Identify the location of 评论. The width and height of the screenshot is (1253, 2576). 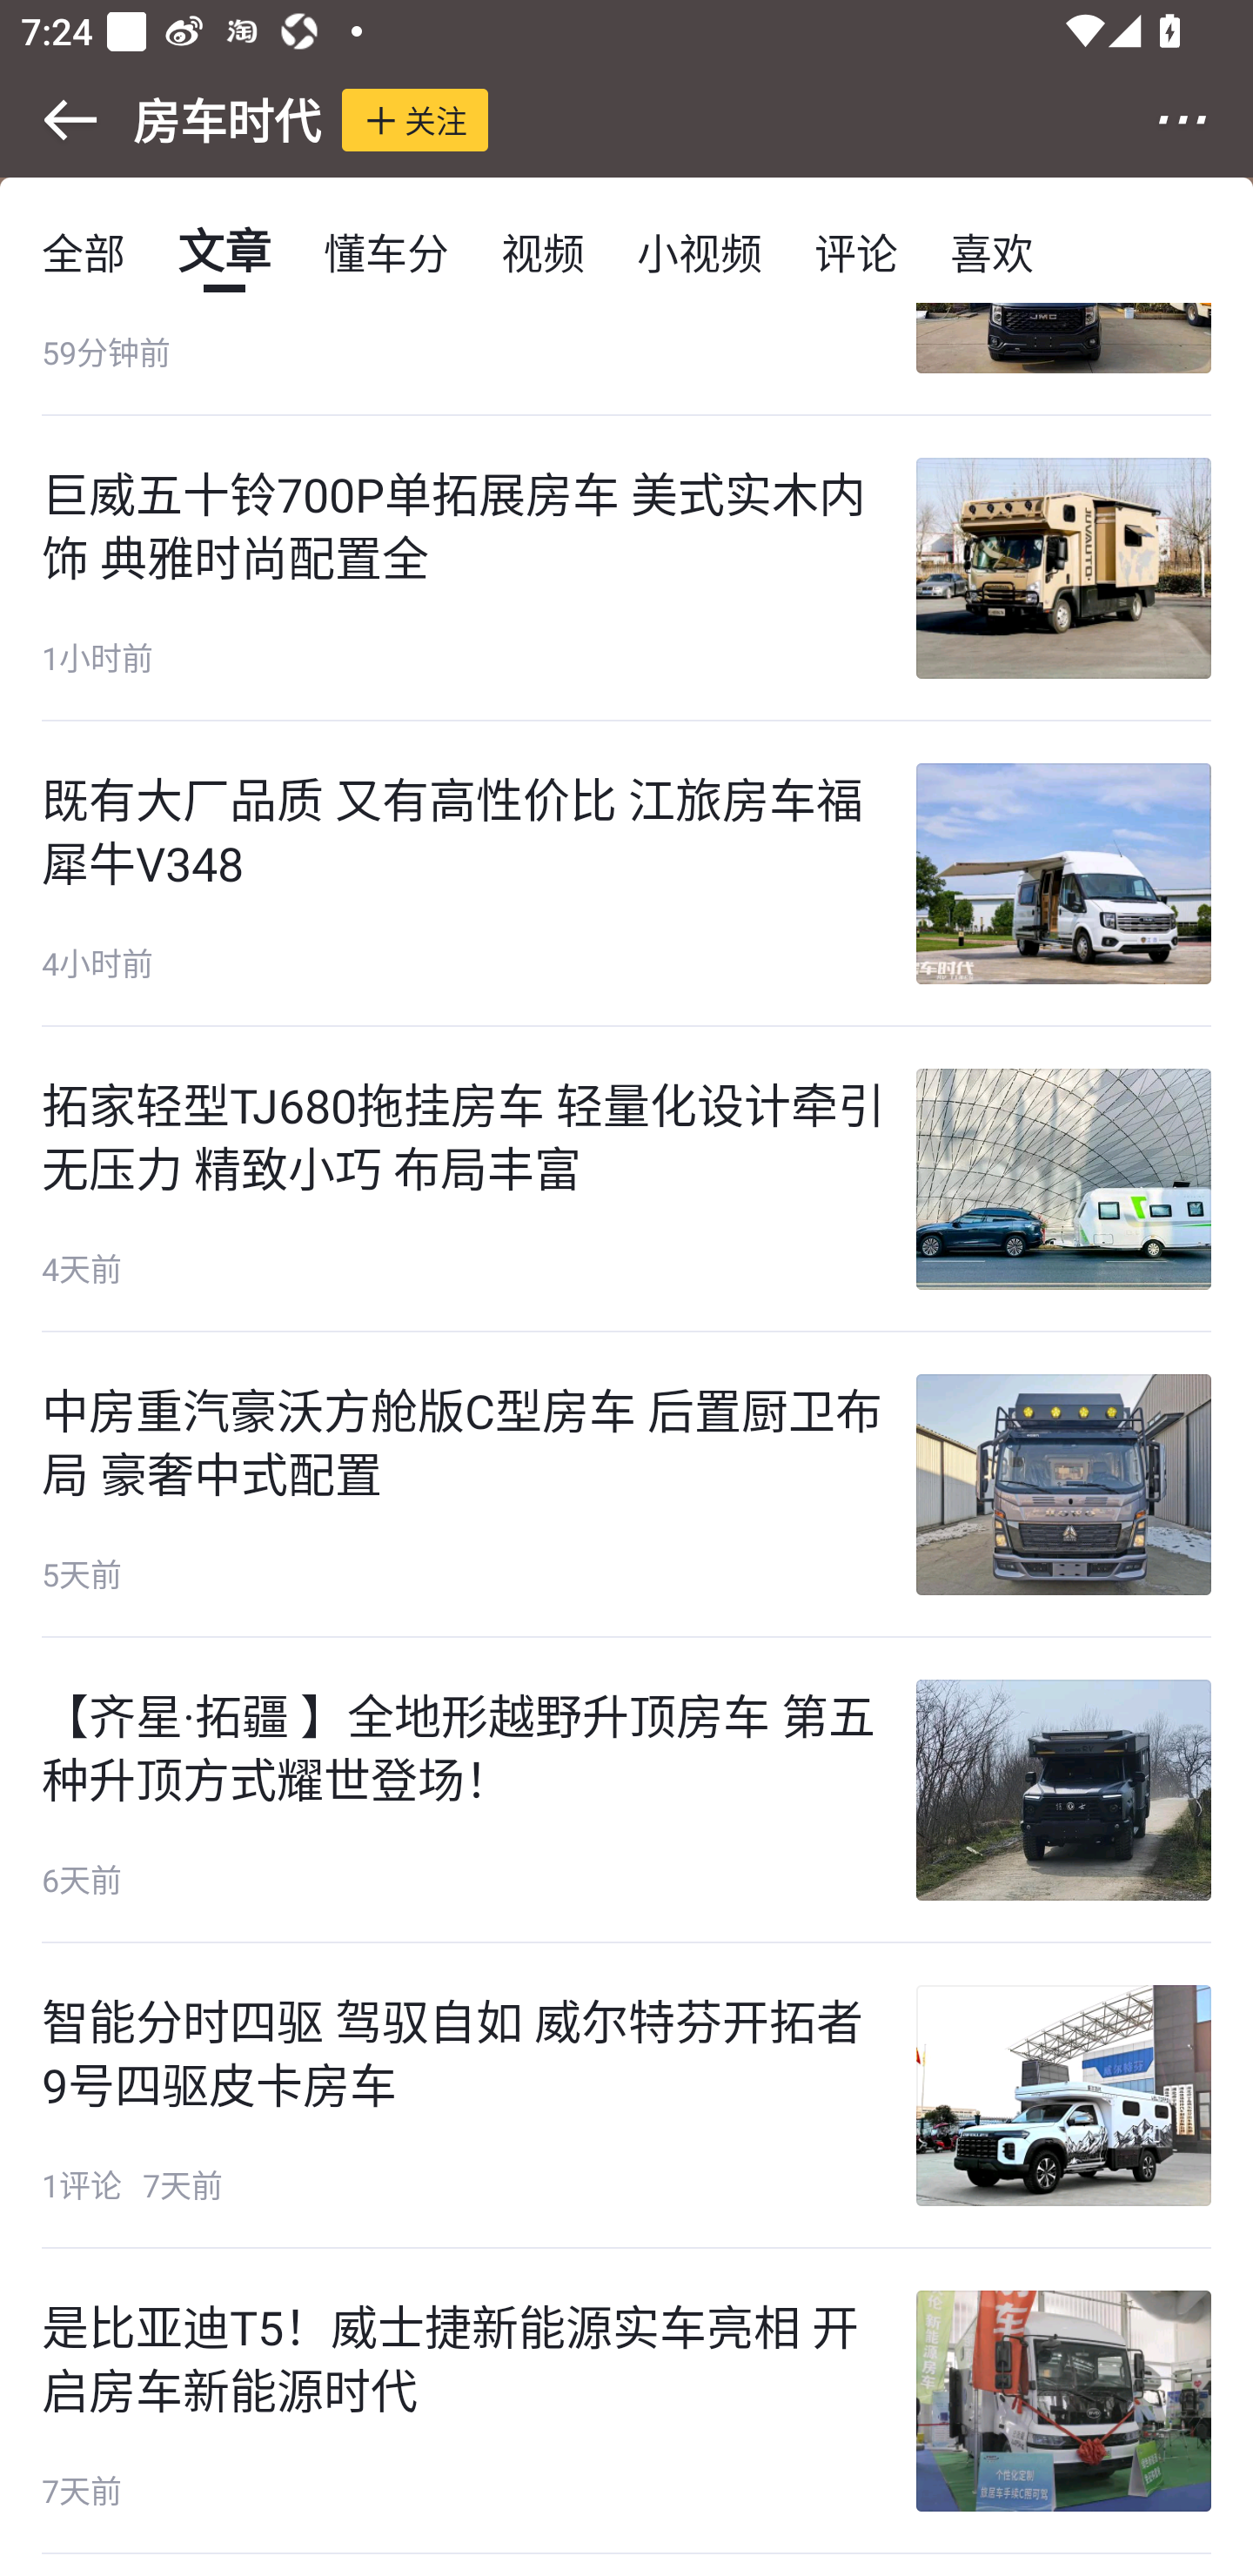
(856, 251).